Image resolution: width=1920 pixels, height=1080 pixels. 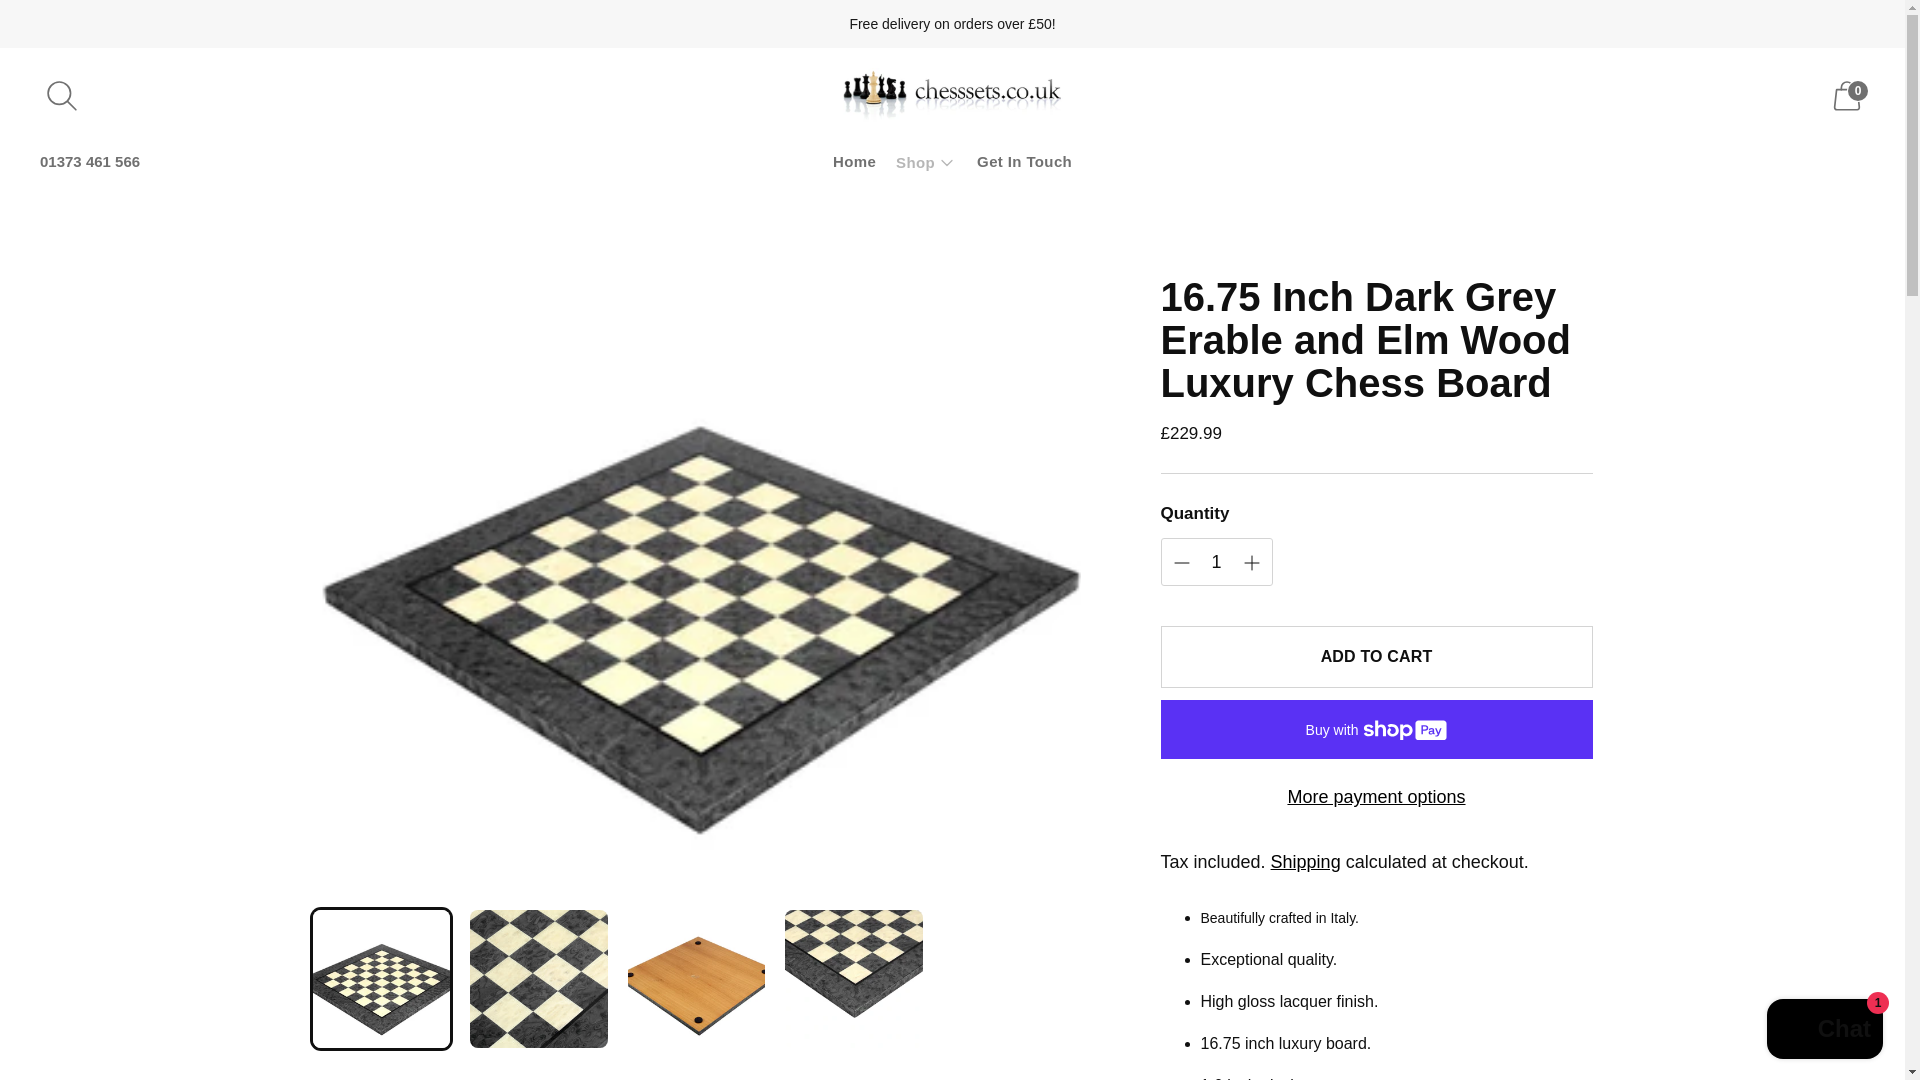 What do you see at coordinates (1024, 162) in the screenshot?
I see `Get In Touch` at bounding box center [1024, 162].